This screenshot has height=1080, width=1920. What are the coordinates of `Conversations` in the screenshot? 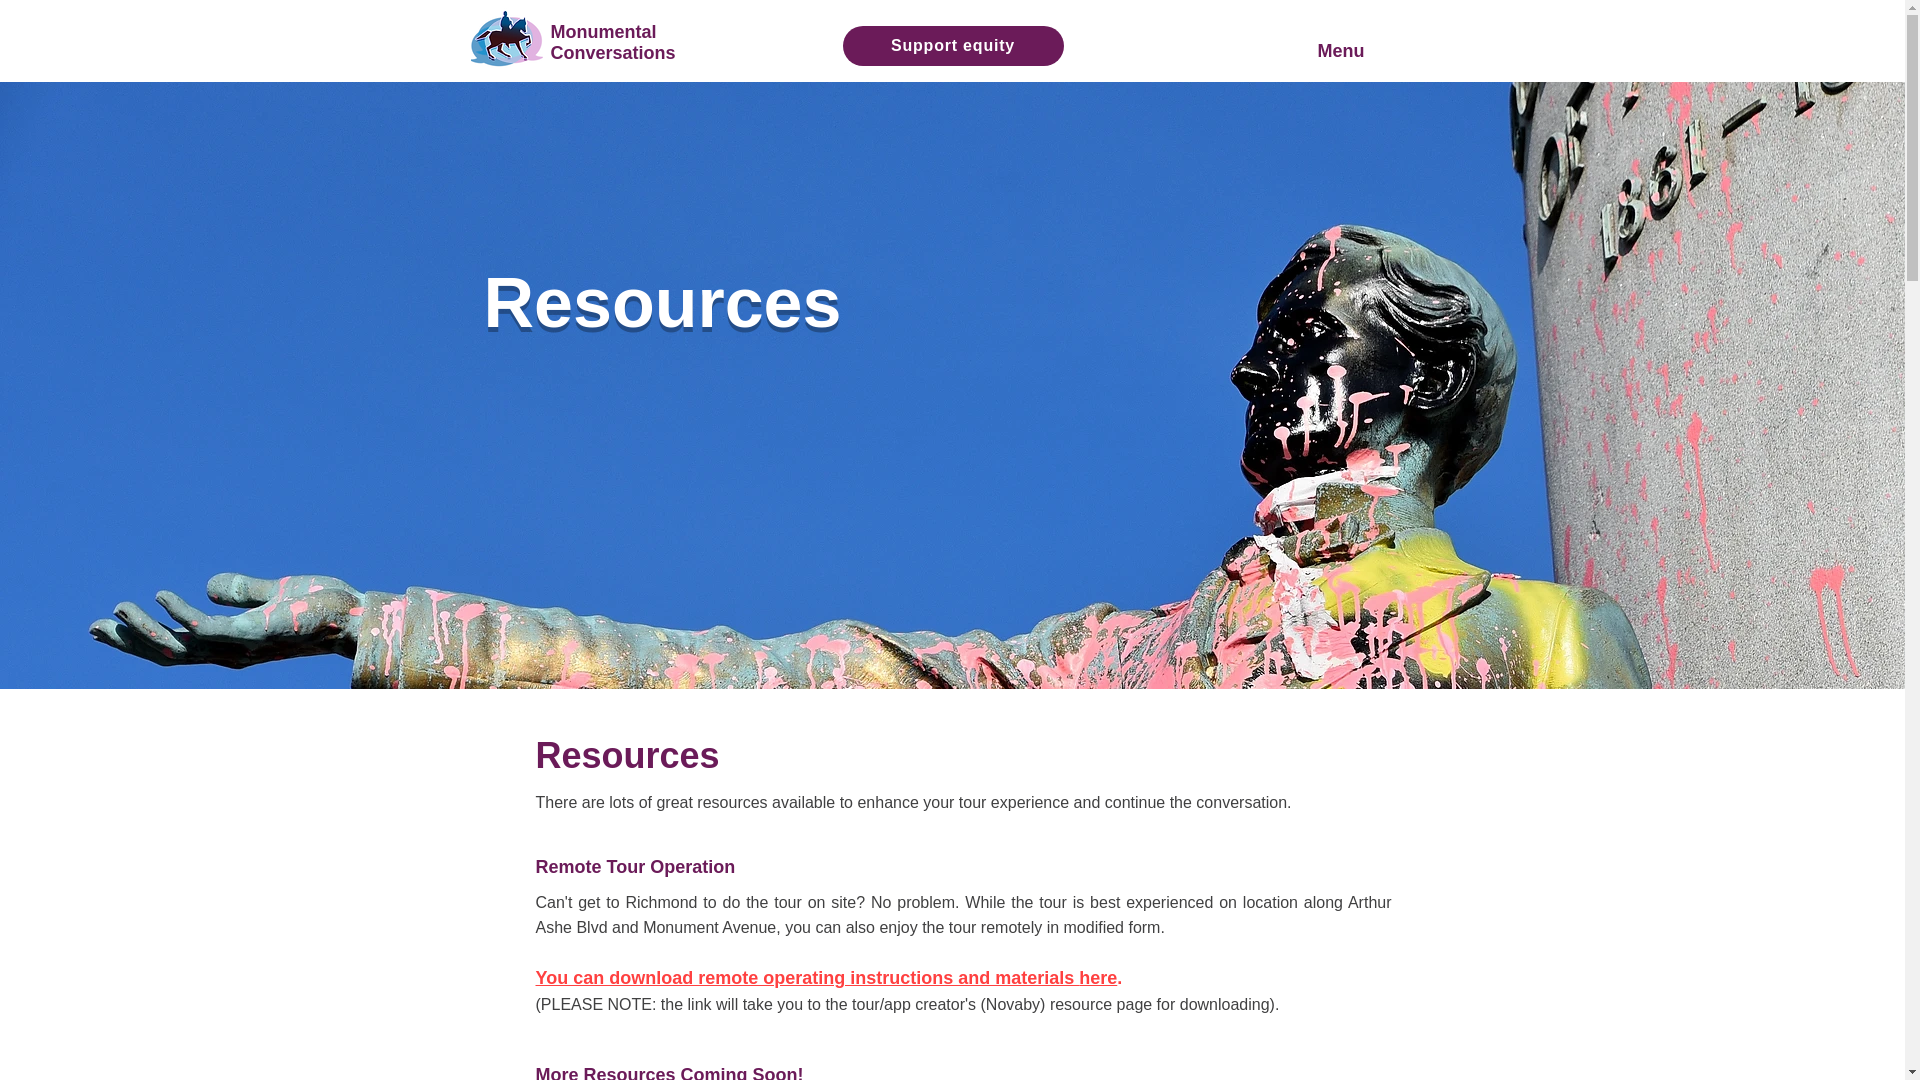 It's located at (612, 52).